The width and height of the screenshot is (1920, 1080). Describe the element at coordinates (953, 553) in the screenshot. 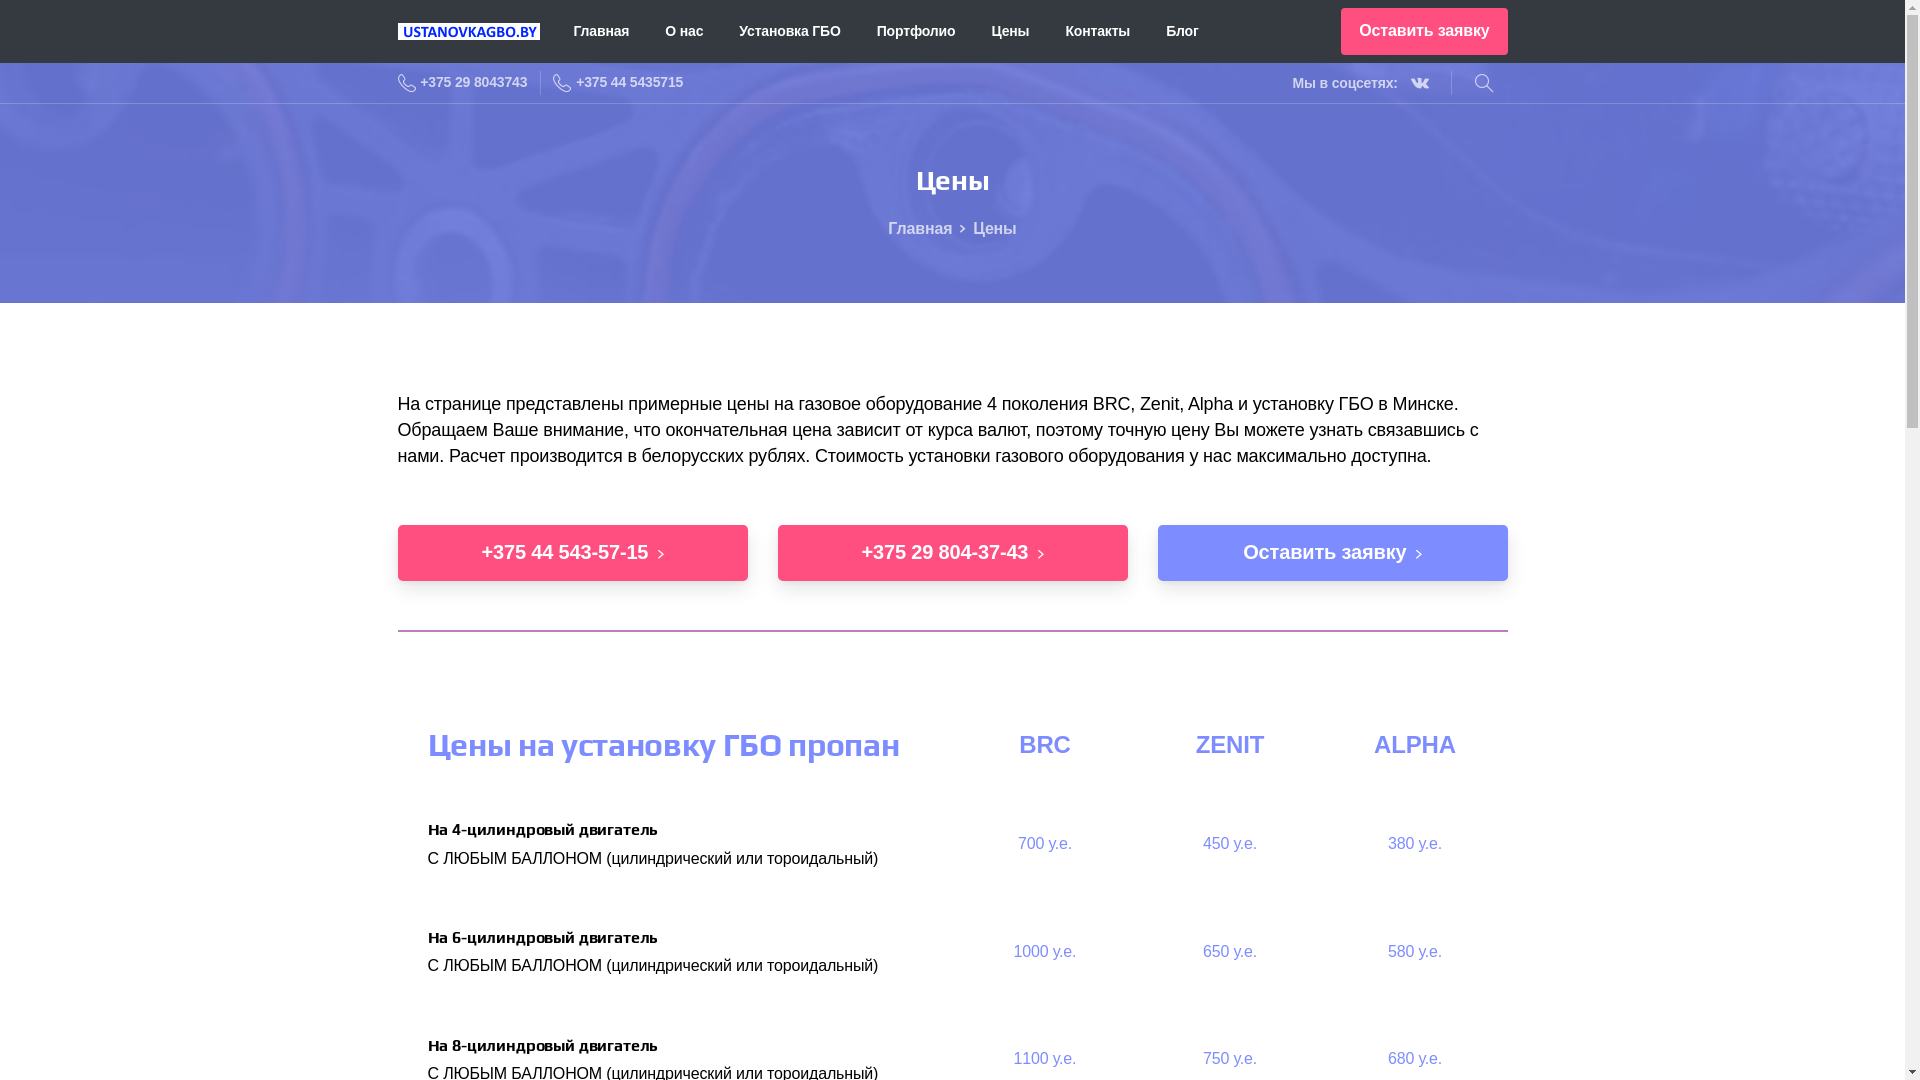

I see `+375 29 804-37-43` at that location.